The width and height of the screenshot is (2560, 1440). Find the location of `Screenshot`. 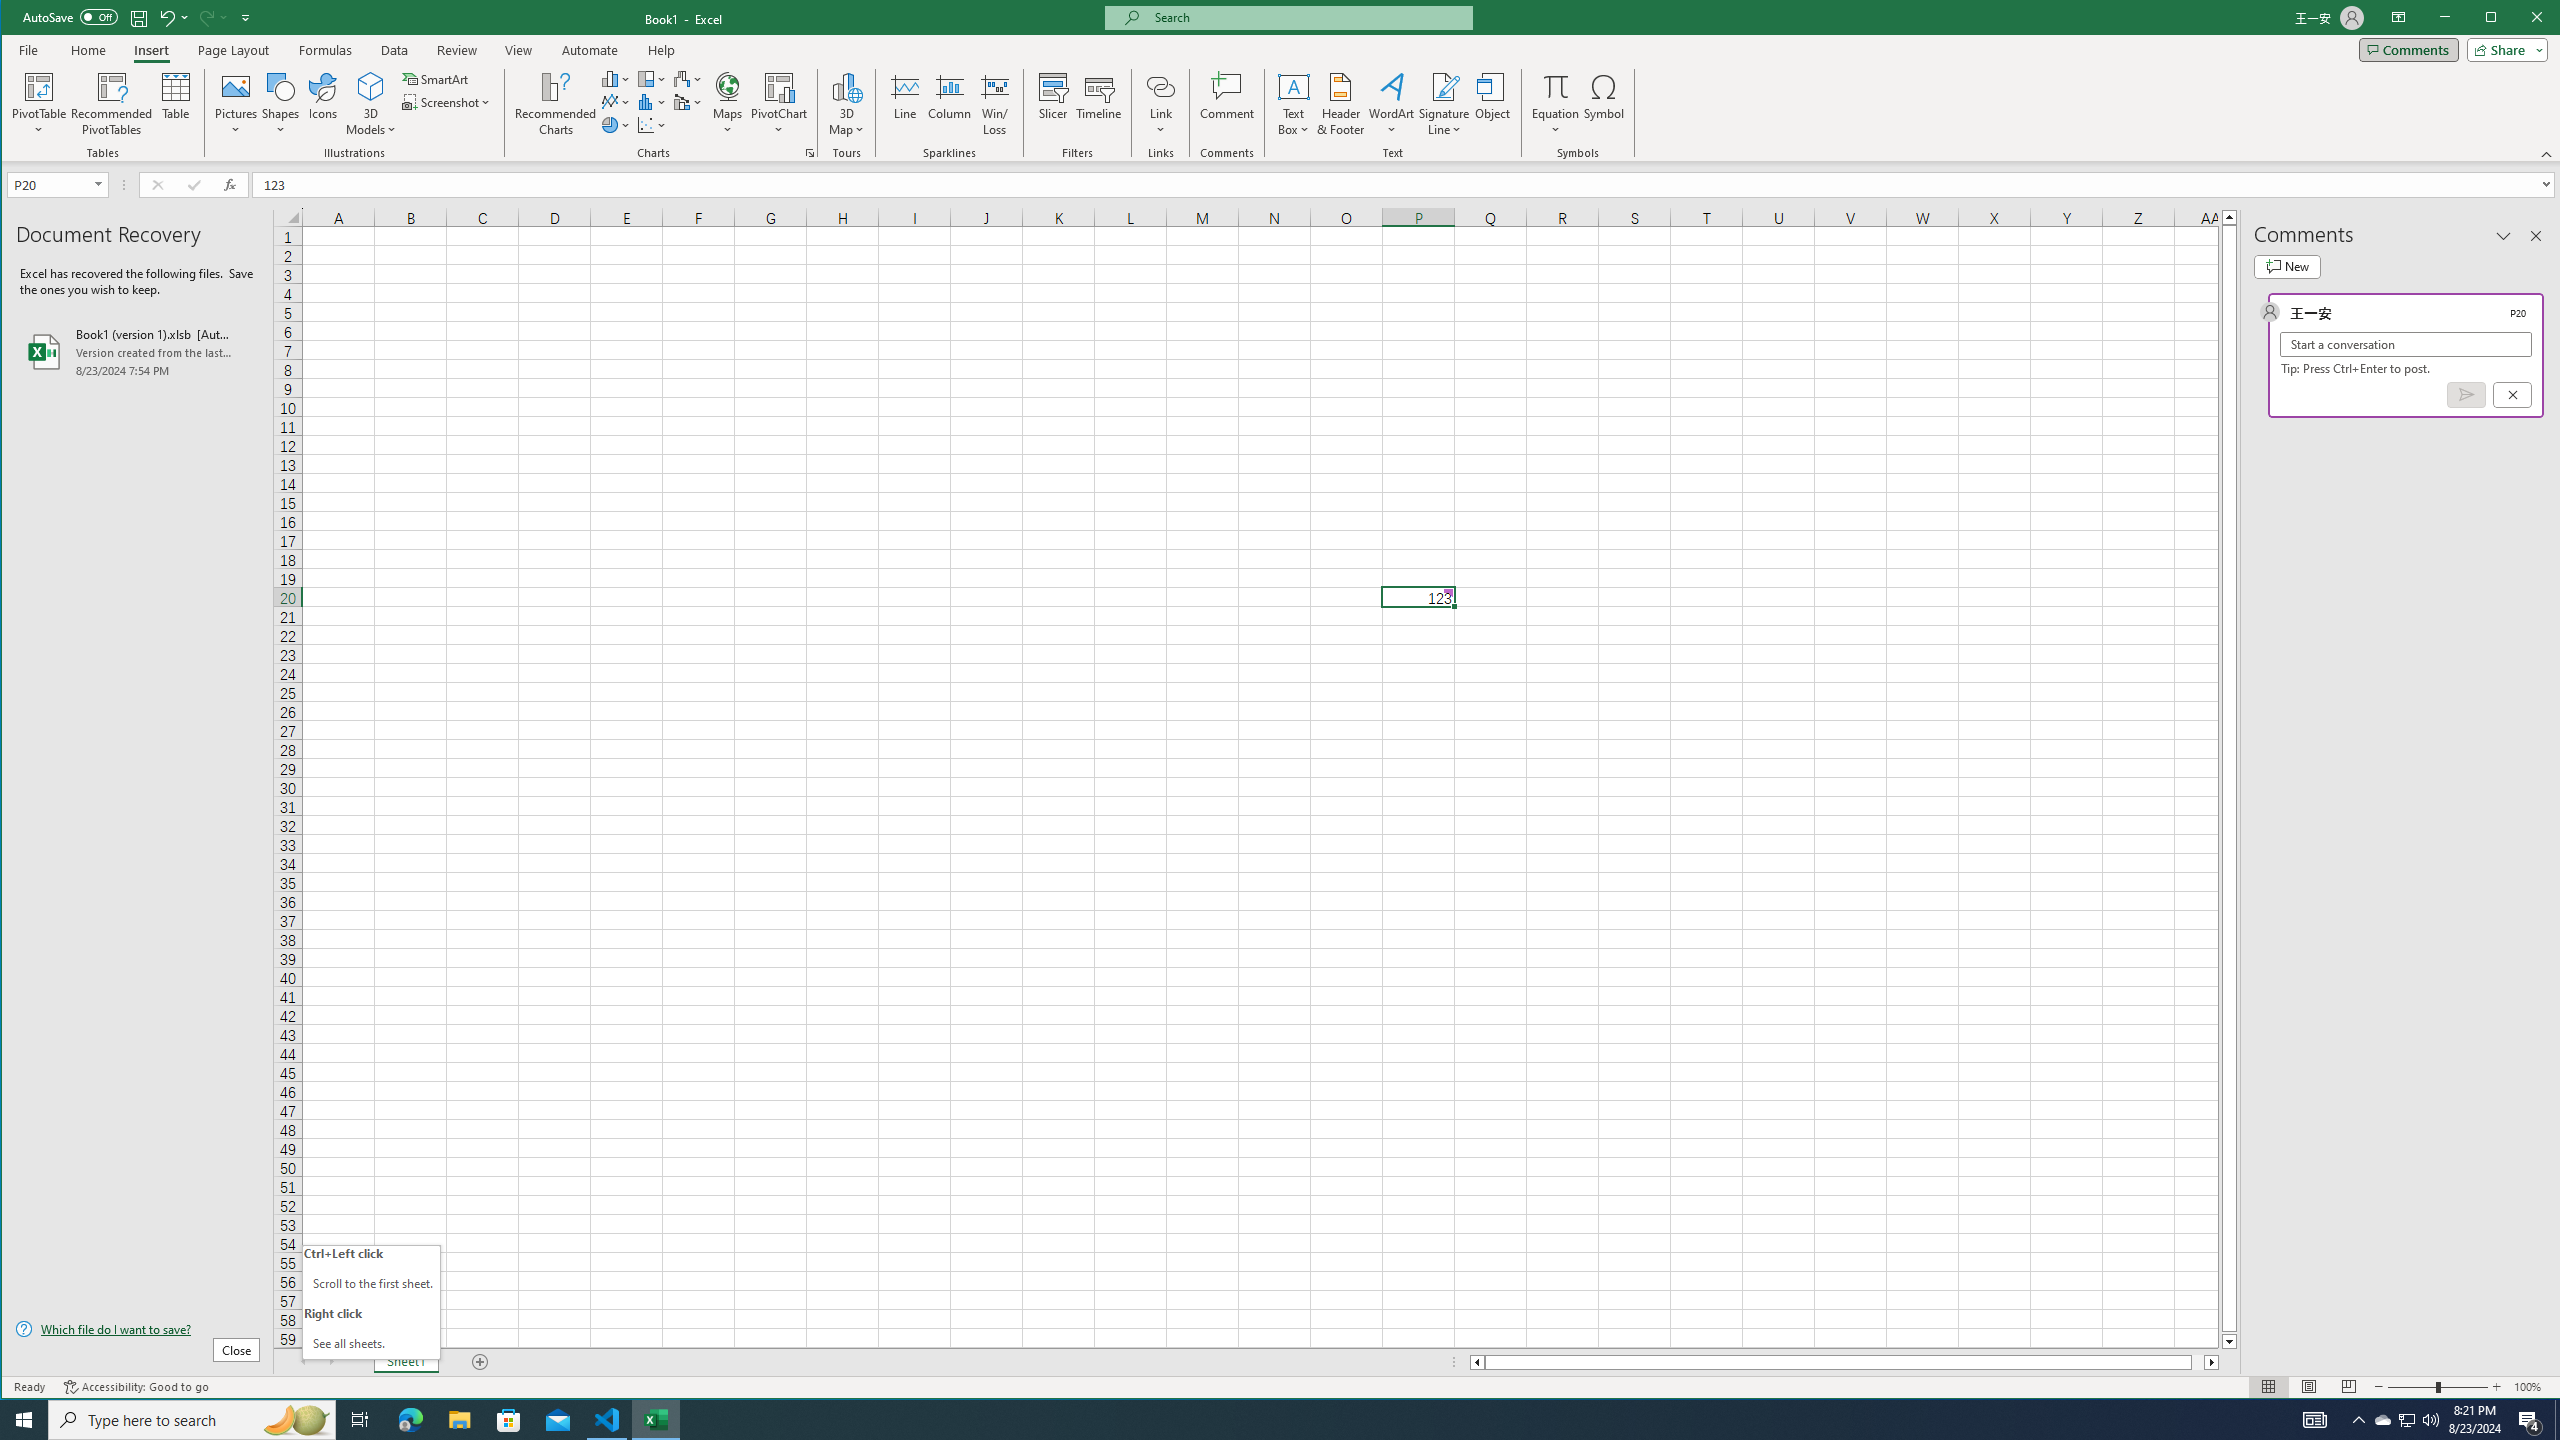

Screenshot is located at coordinates (448, 102).